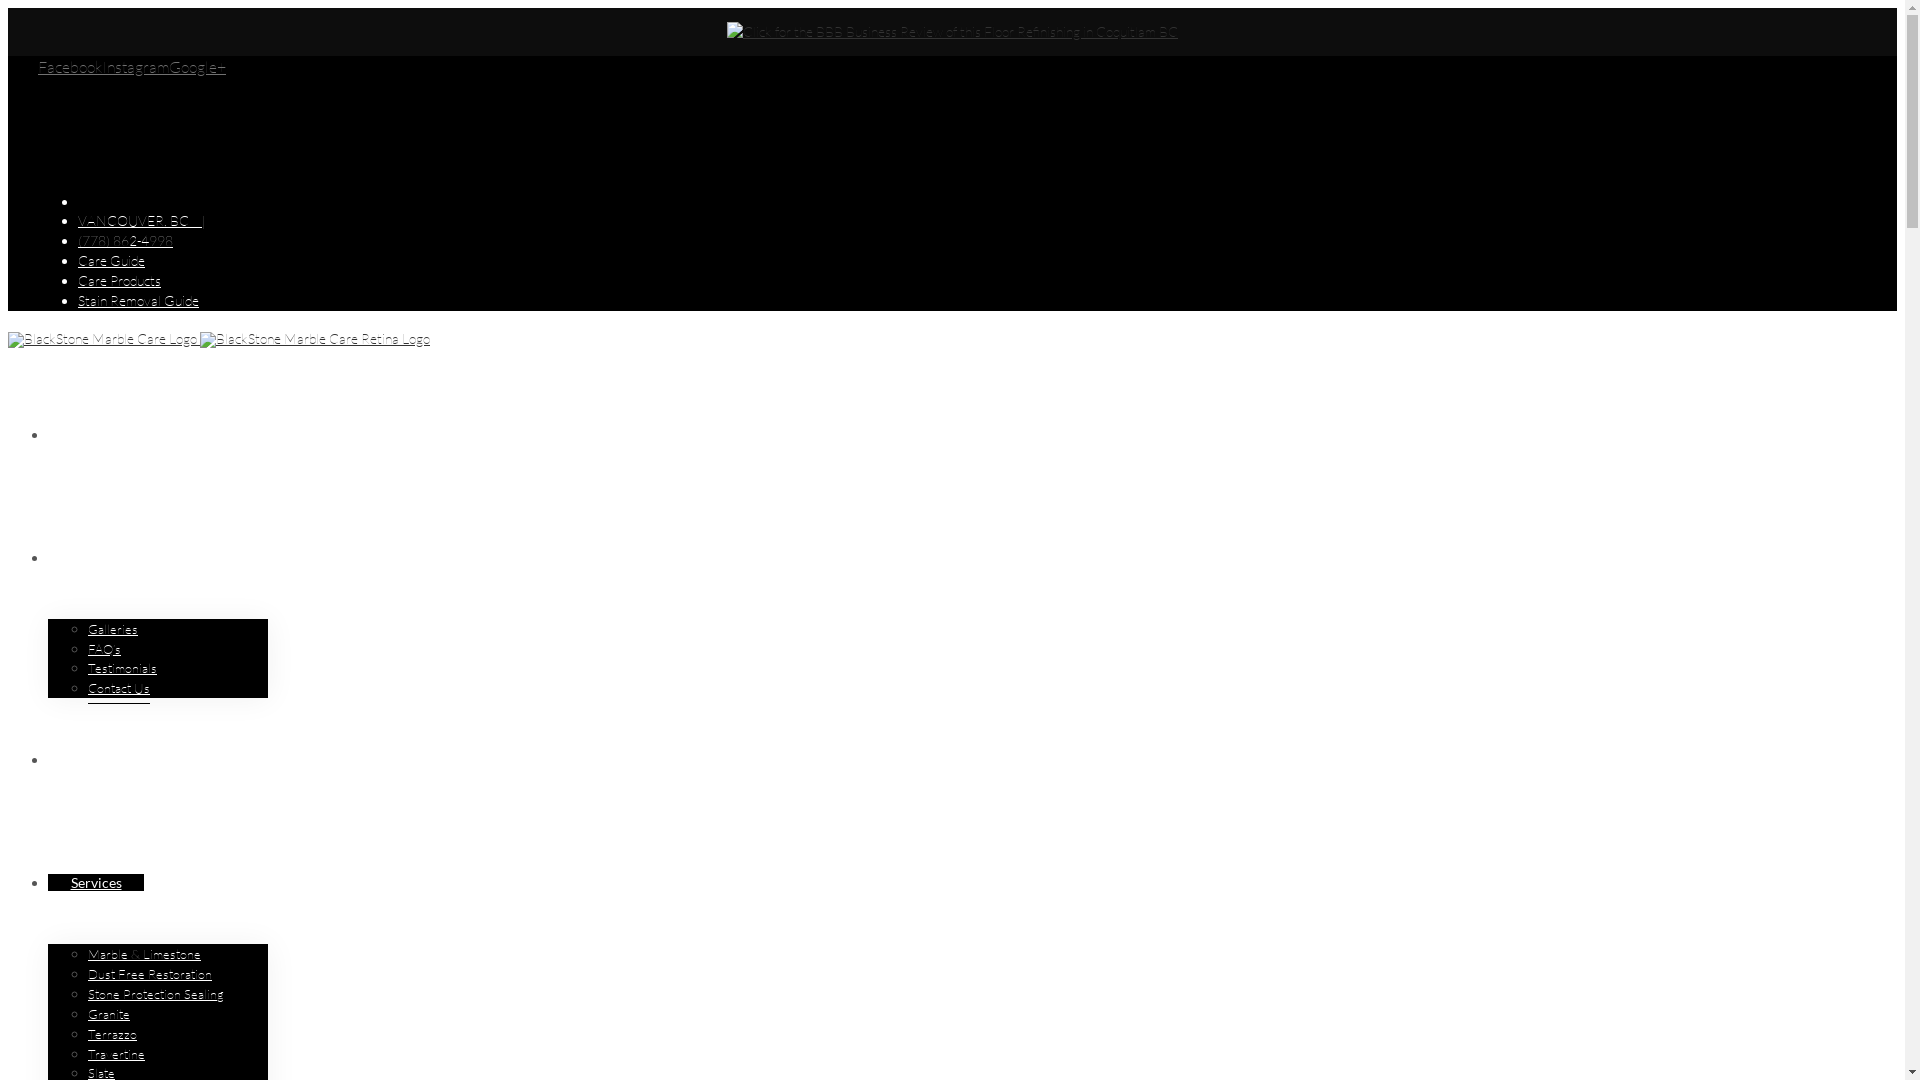 This screenshot has width=1920, height=1080. I want to click on Stone Protection Sealing, so click(156, 994).